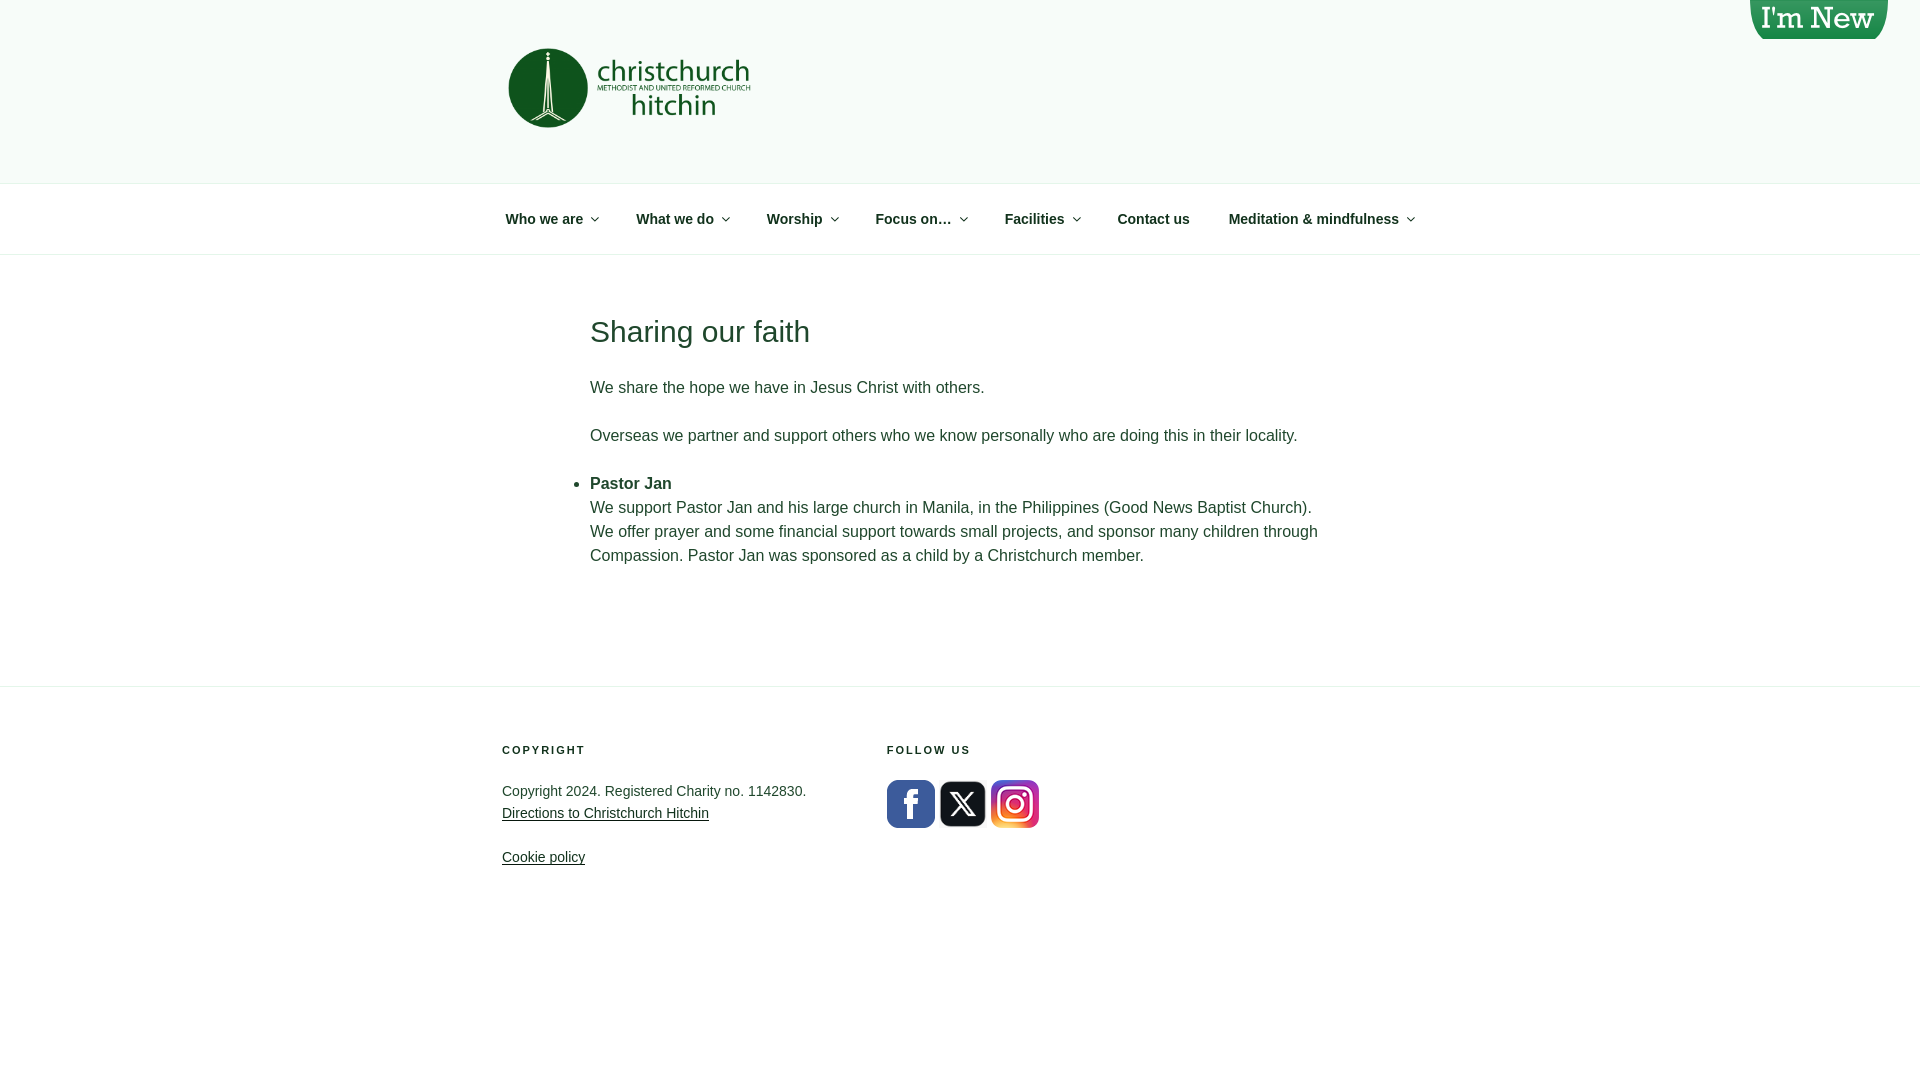 This screenshot has height=1080, width=1920. What do you see at coordinates (550, 218) in the screenshot?
I see `Who we are` at bounding box center [550, 218].